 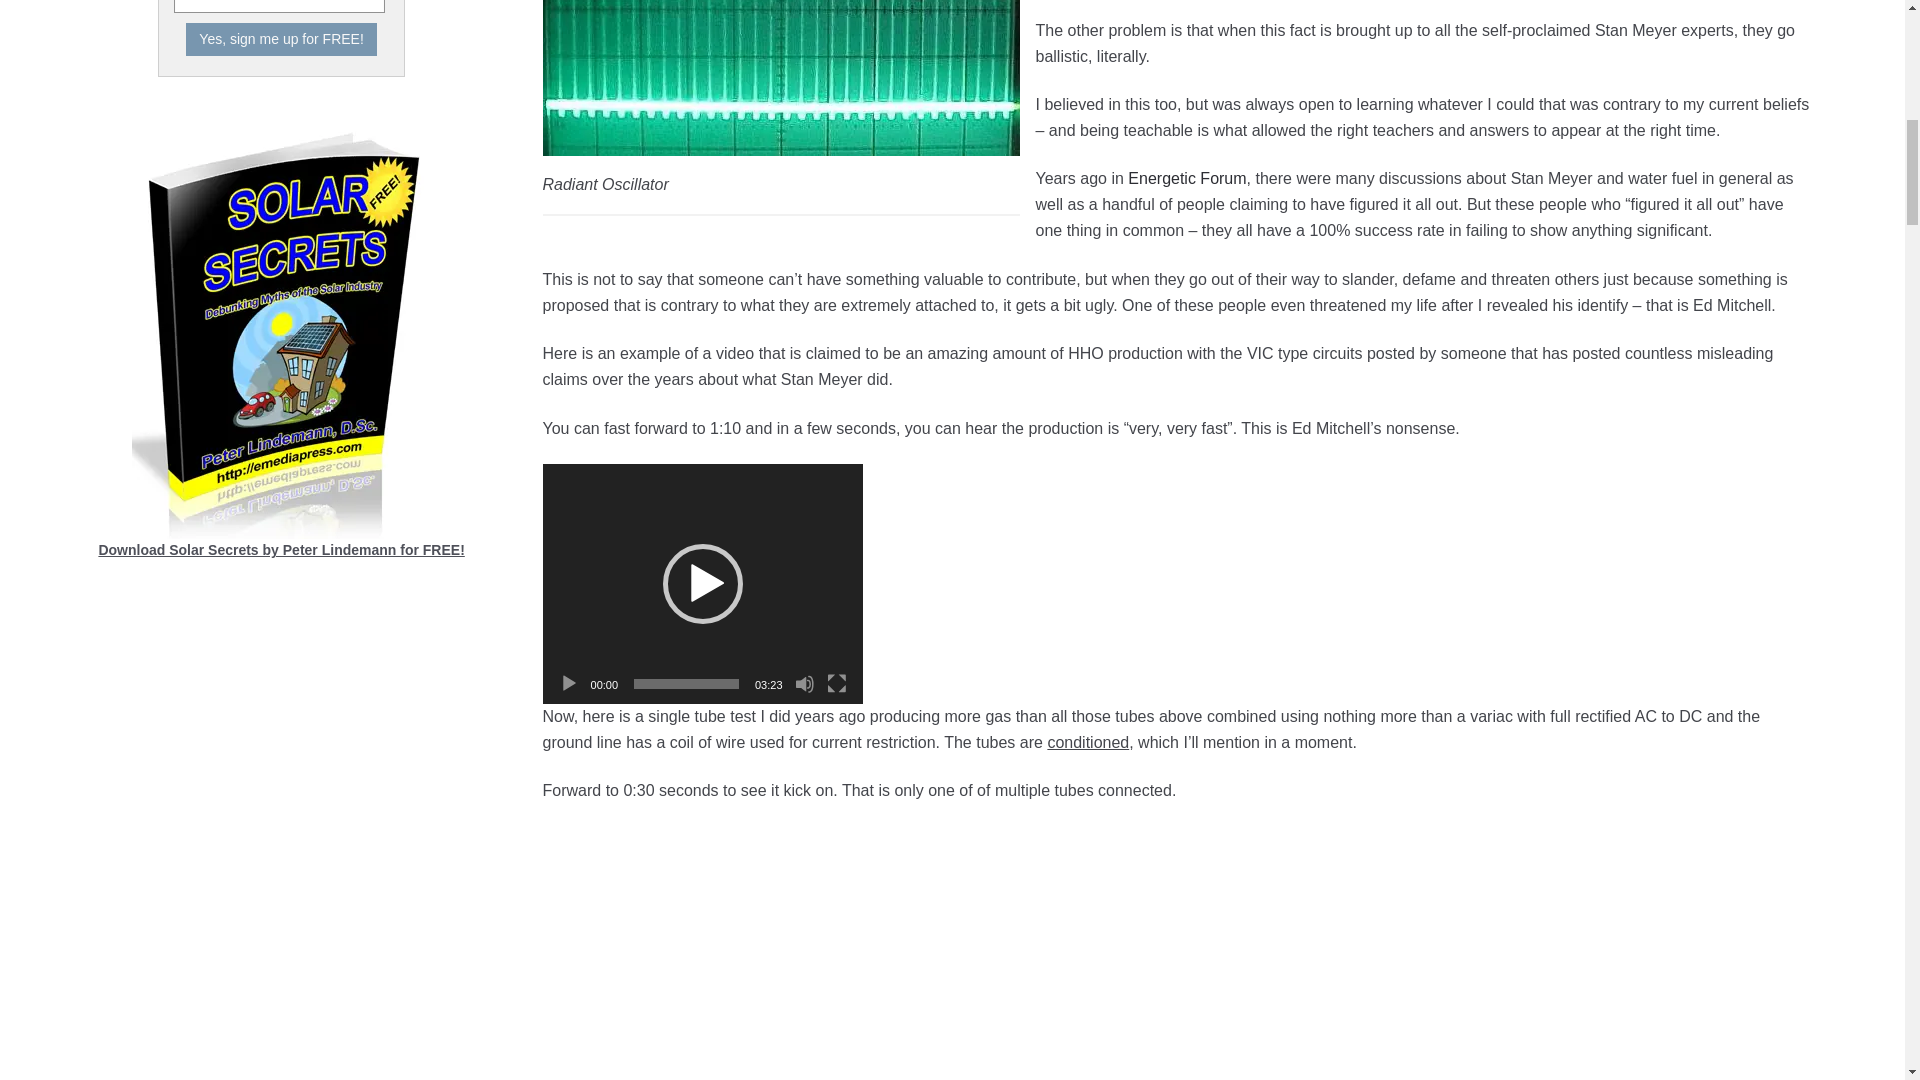 What do you see at coordinates (1187, 178) in the screenshot?
I see `Energetic Forum` at bounding box center [1187, 178].